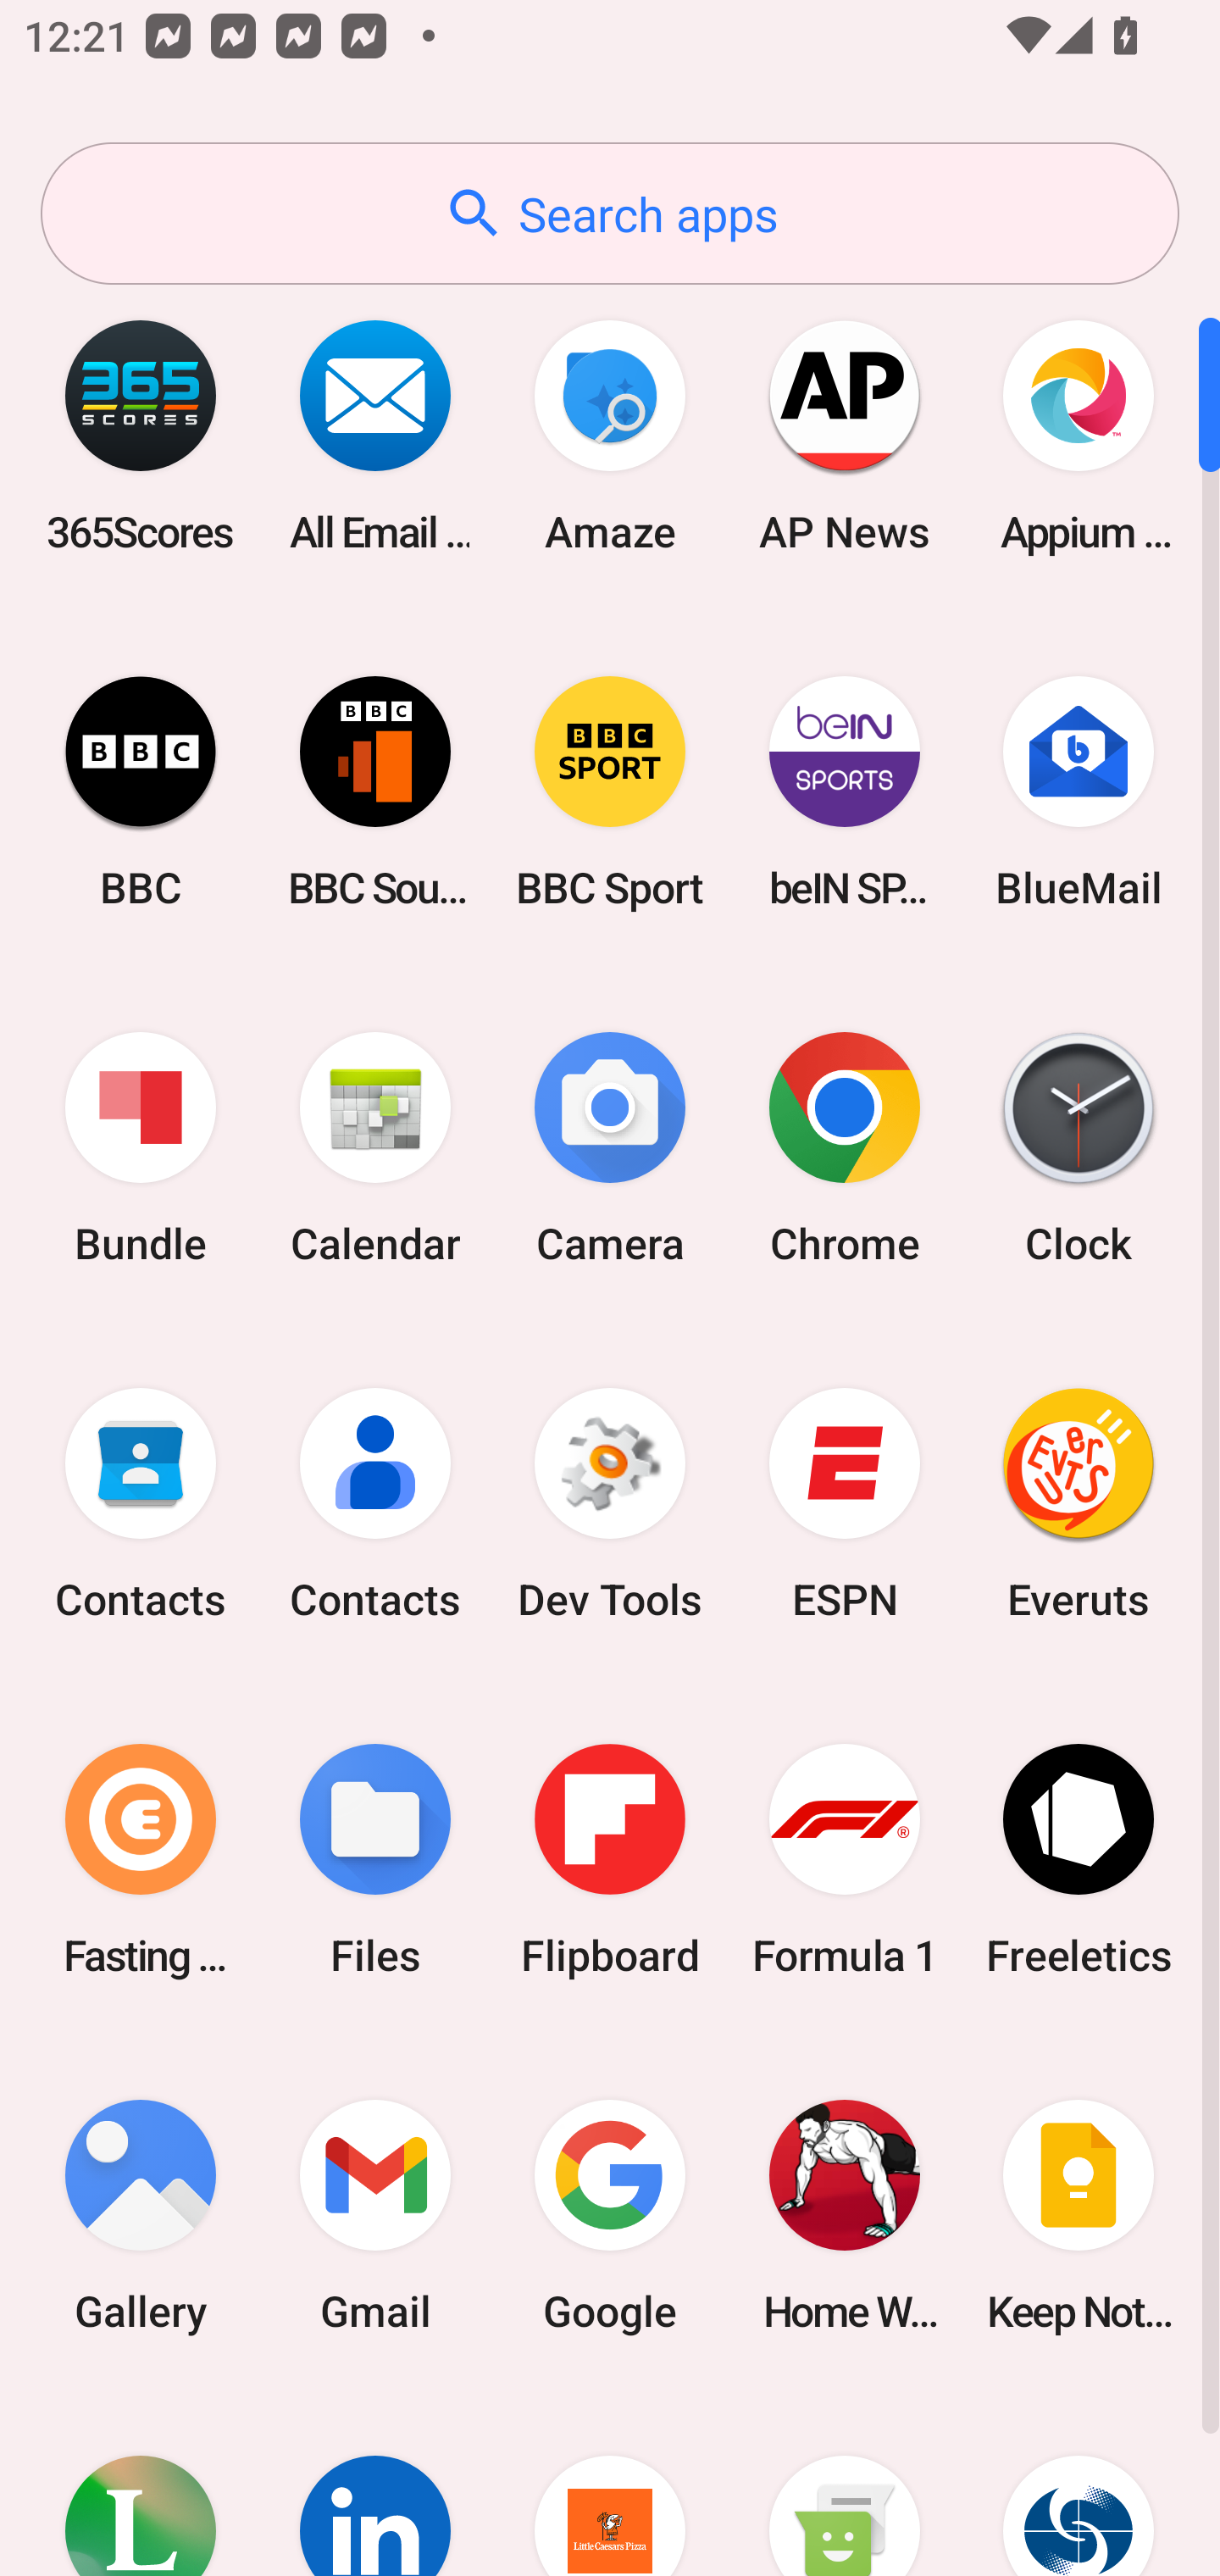 The image size is (1220, 2576). I want to click on Calendar, so click(375, 1149).